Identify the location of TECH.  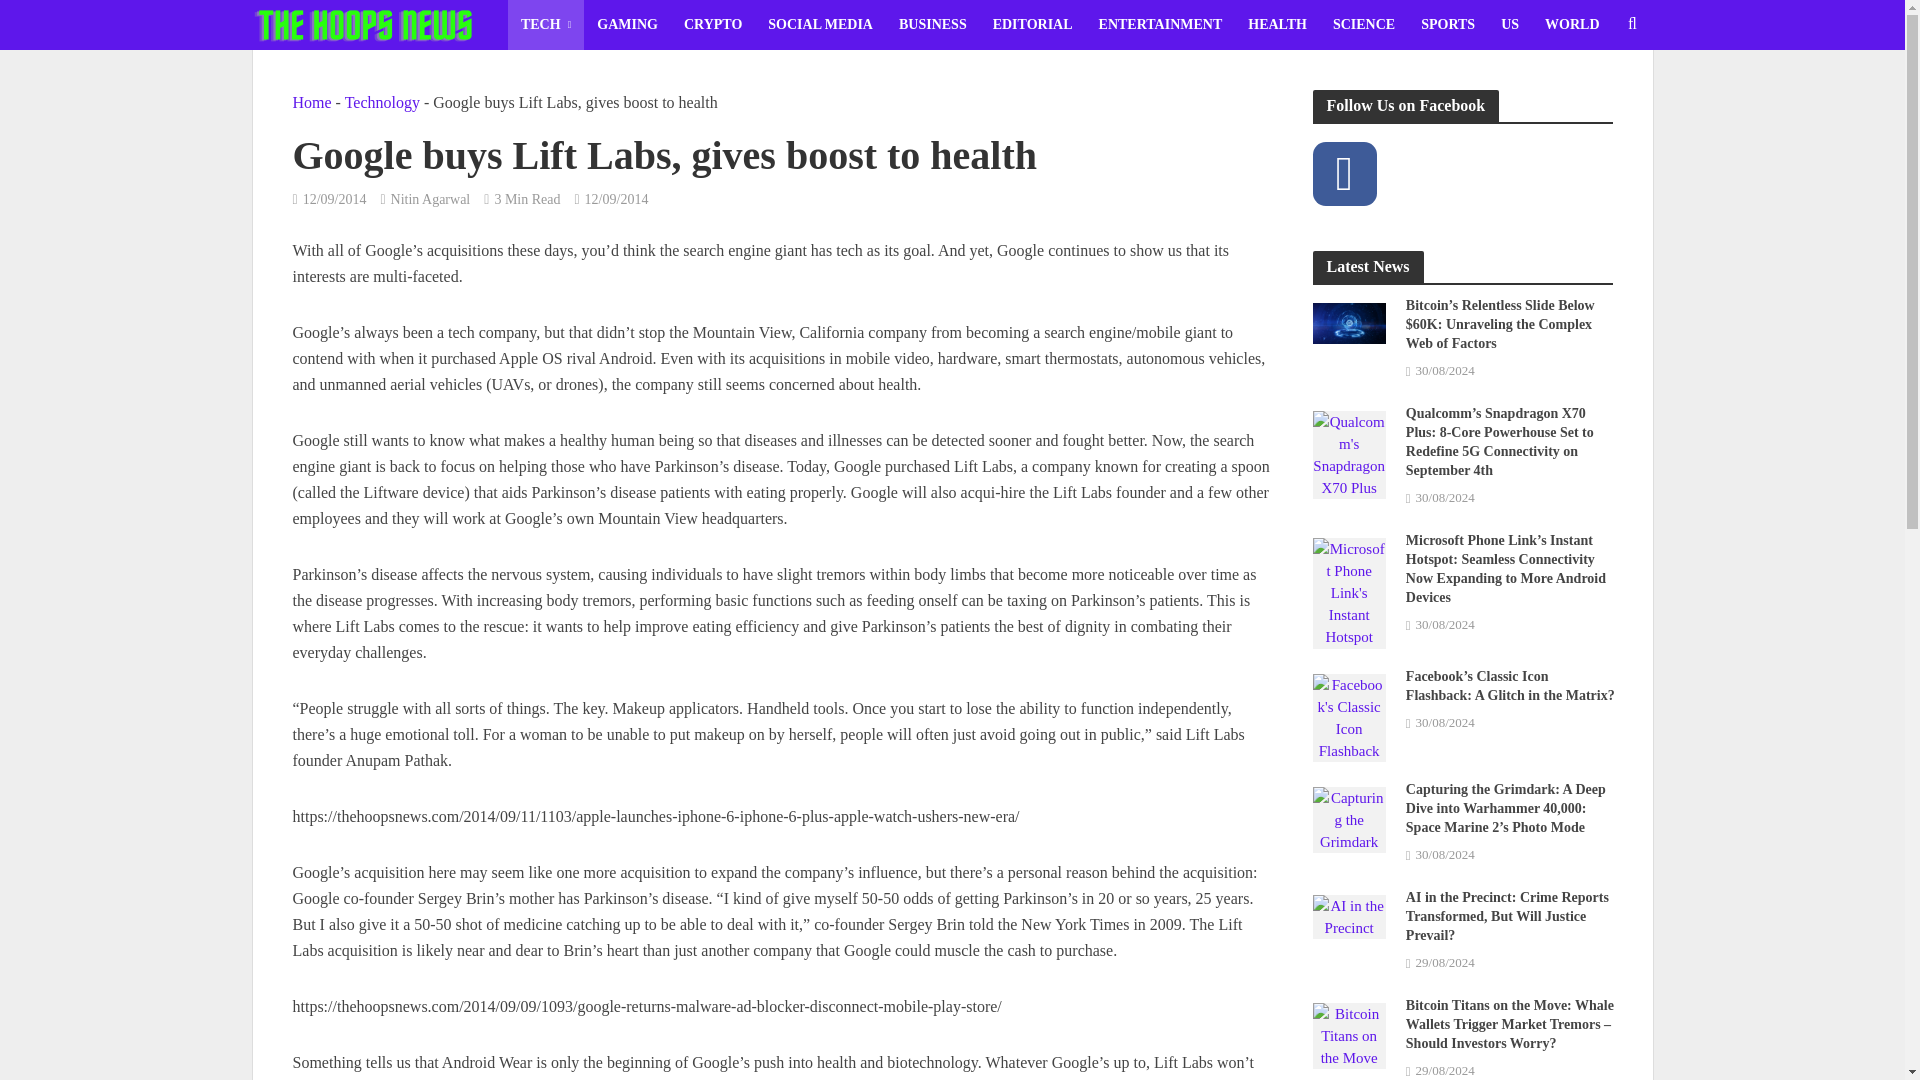
(546, 24).